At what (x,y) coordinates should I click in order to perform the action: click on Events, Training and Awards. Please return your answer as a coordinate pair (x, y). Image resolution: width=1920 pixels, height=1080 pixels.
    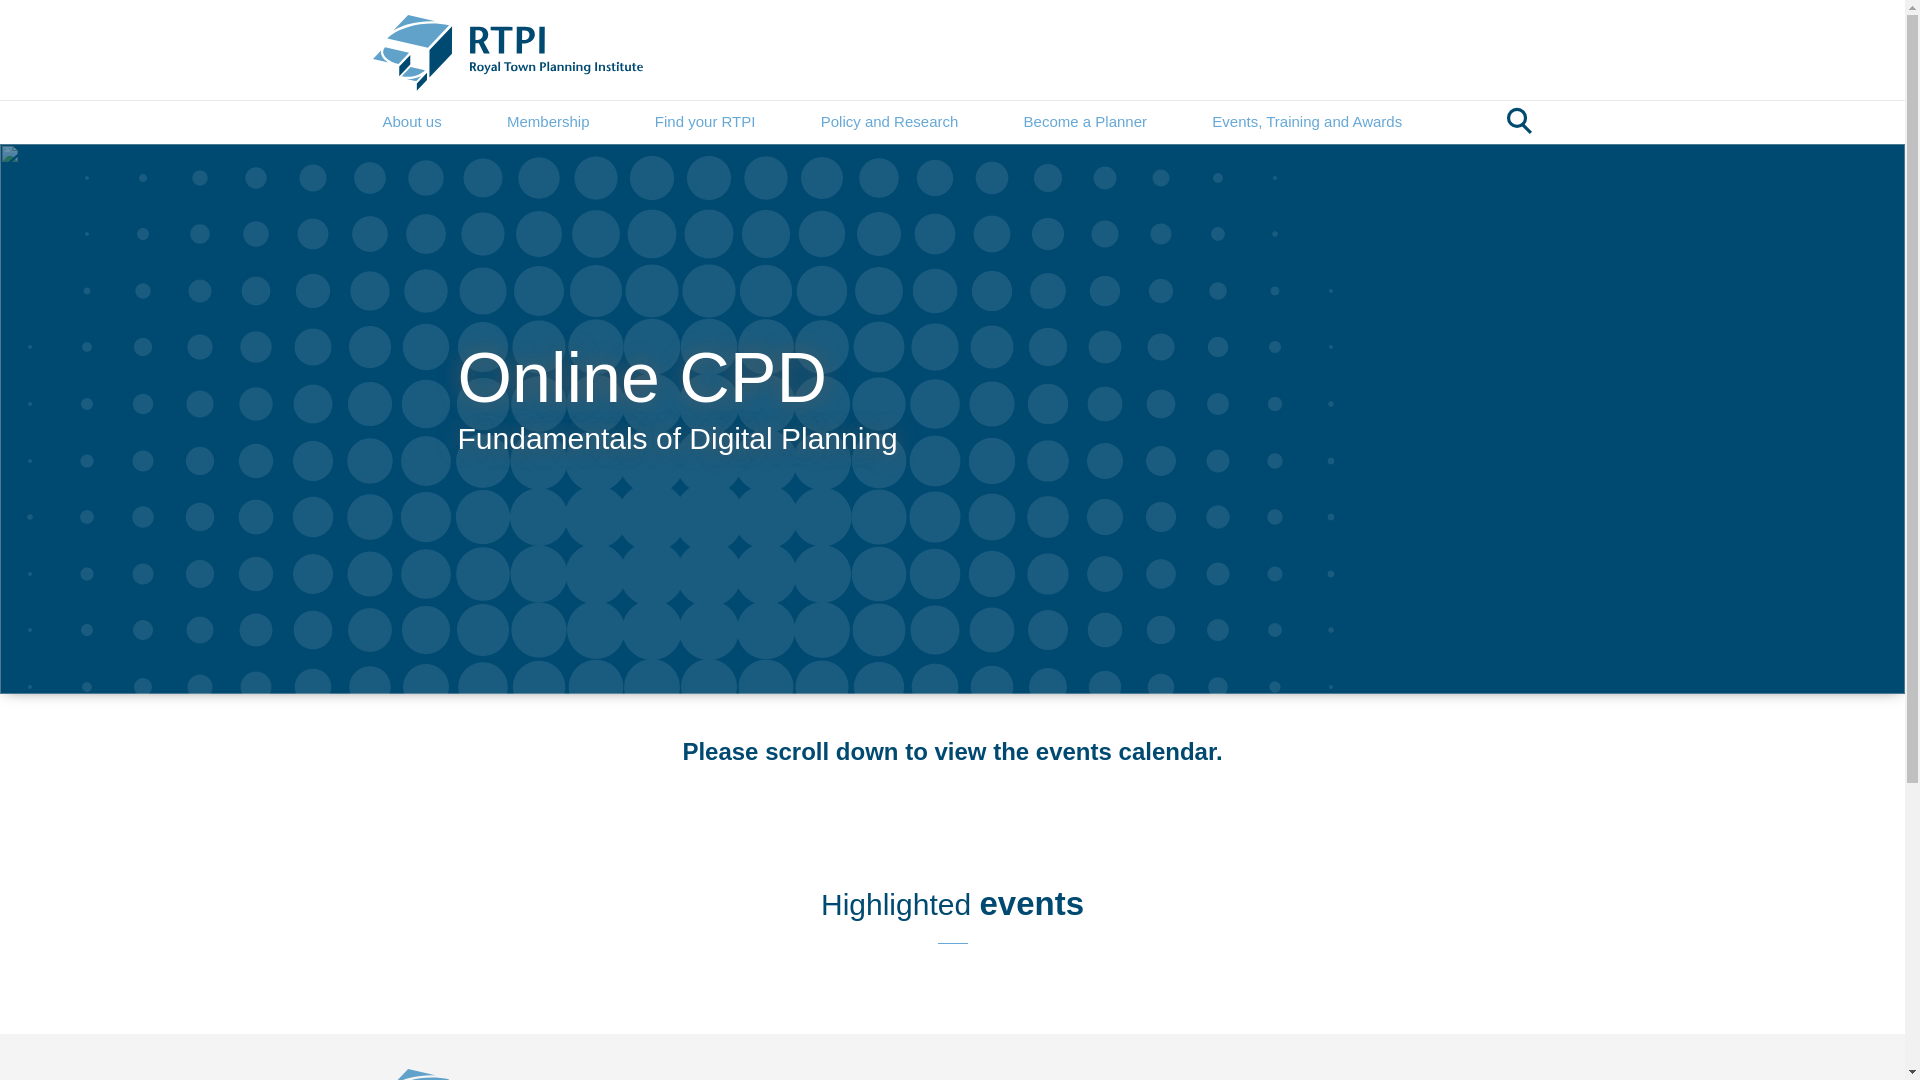
    Looking at the image, I should click on (1306, 122).